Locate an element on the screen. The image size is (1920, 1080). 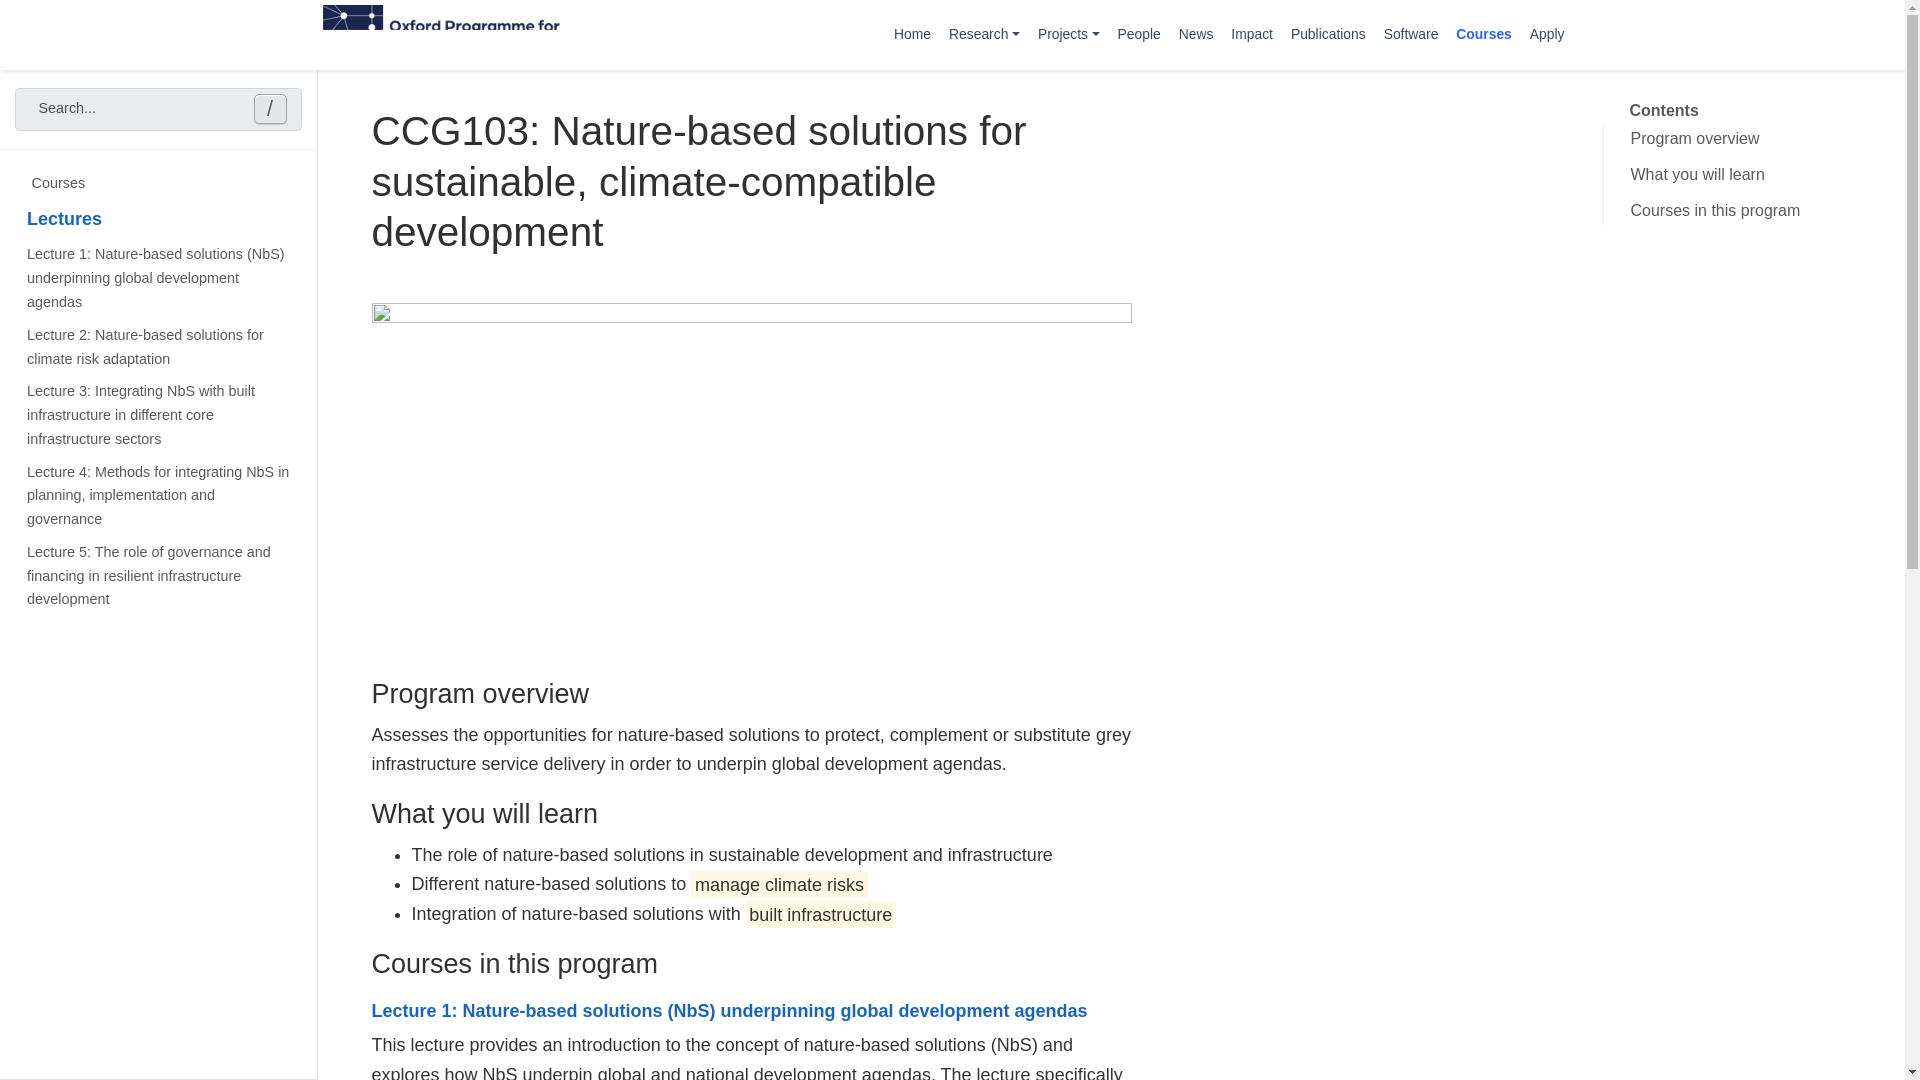
Home is located at coordinates (912, 34).